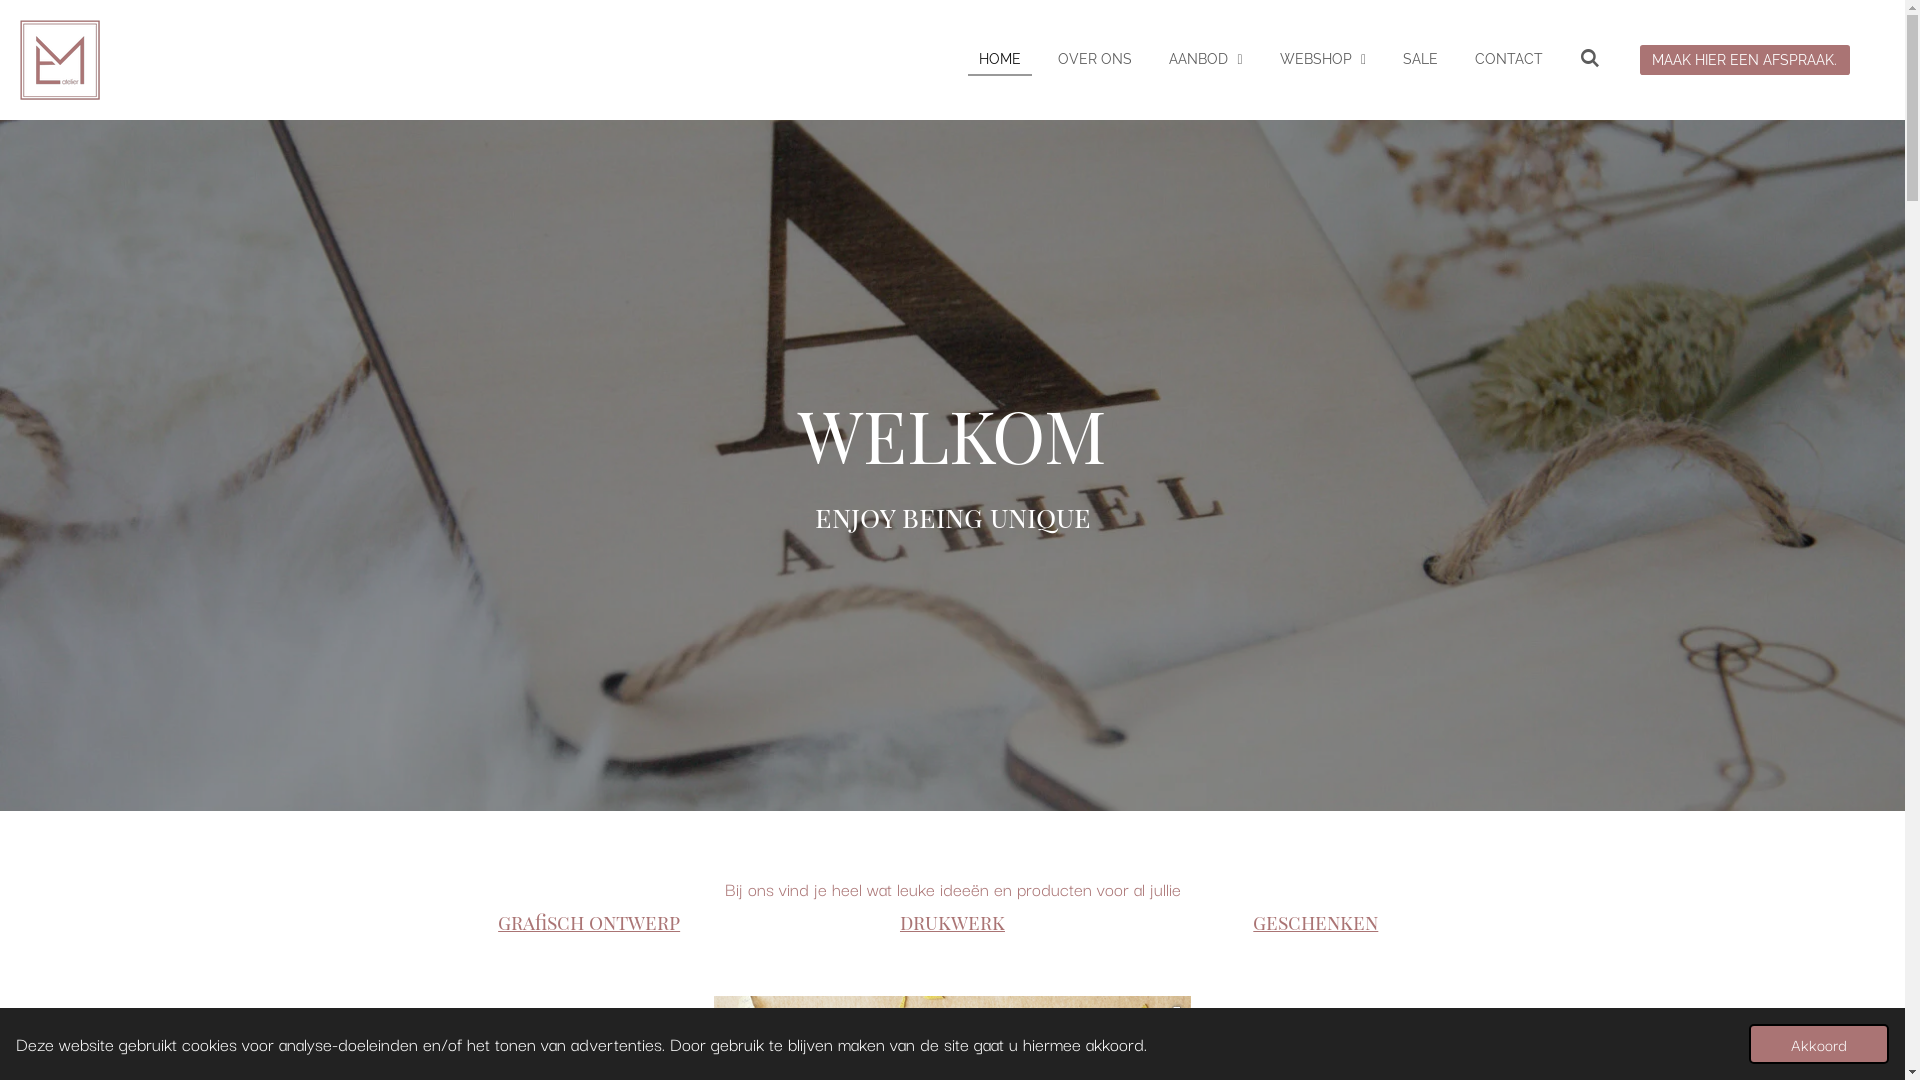 The height and width of the screenshot is (1080, 1920). Describe the element at coordinates (1745, 60) in the screenshot. I see `MAAK HIER EEN AFSPRAAK.` at that location.